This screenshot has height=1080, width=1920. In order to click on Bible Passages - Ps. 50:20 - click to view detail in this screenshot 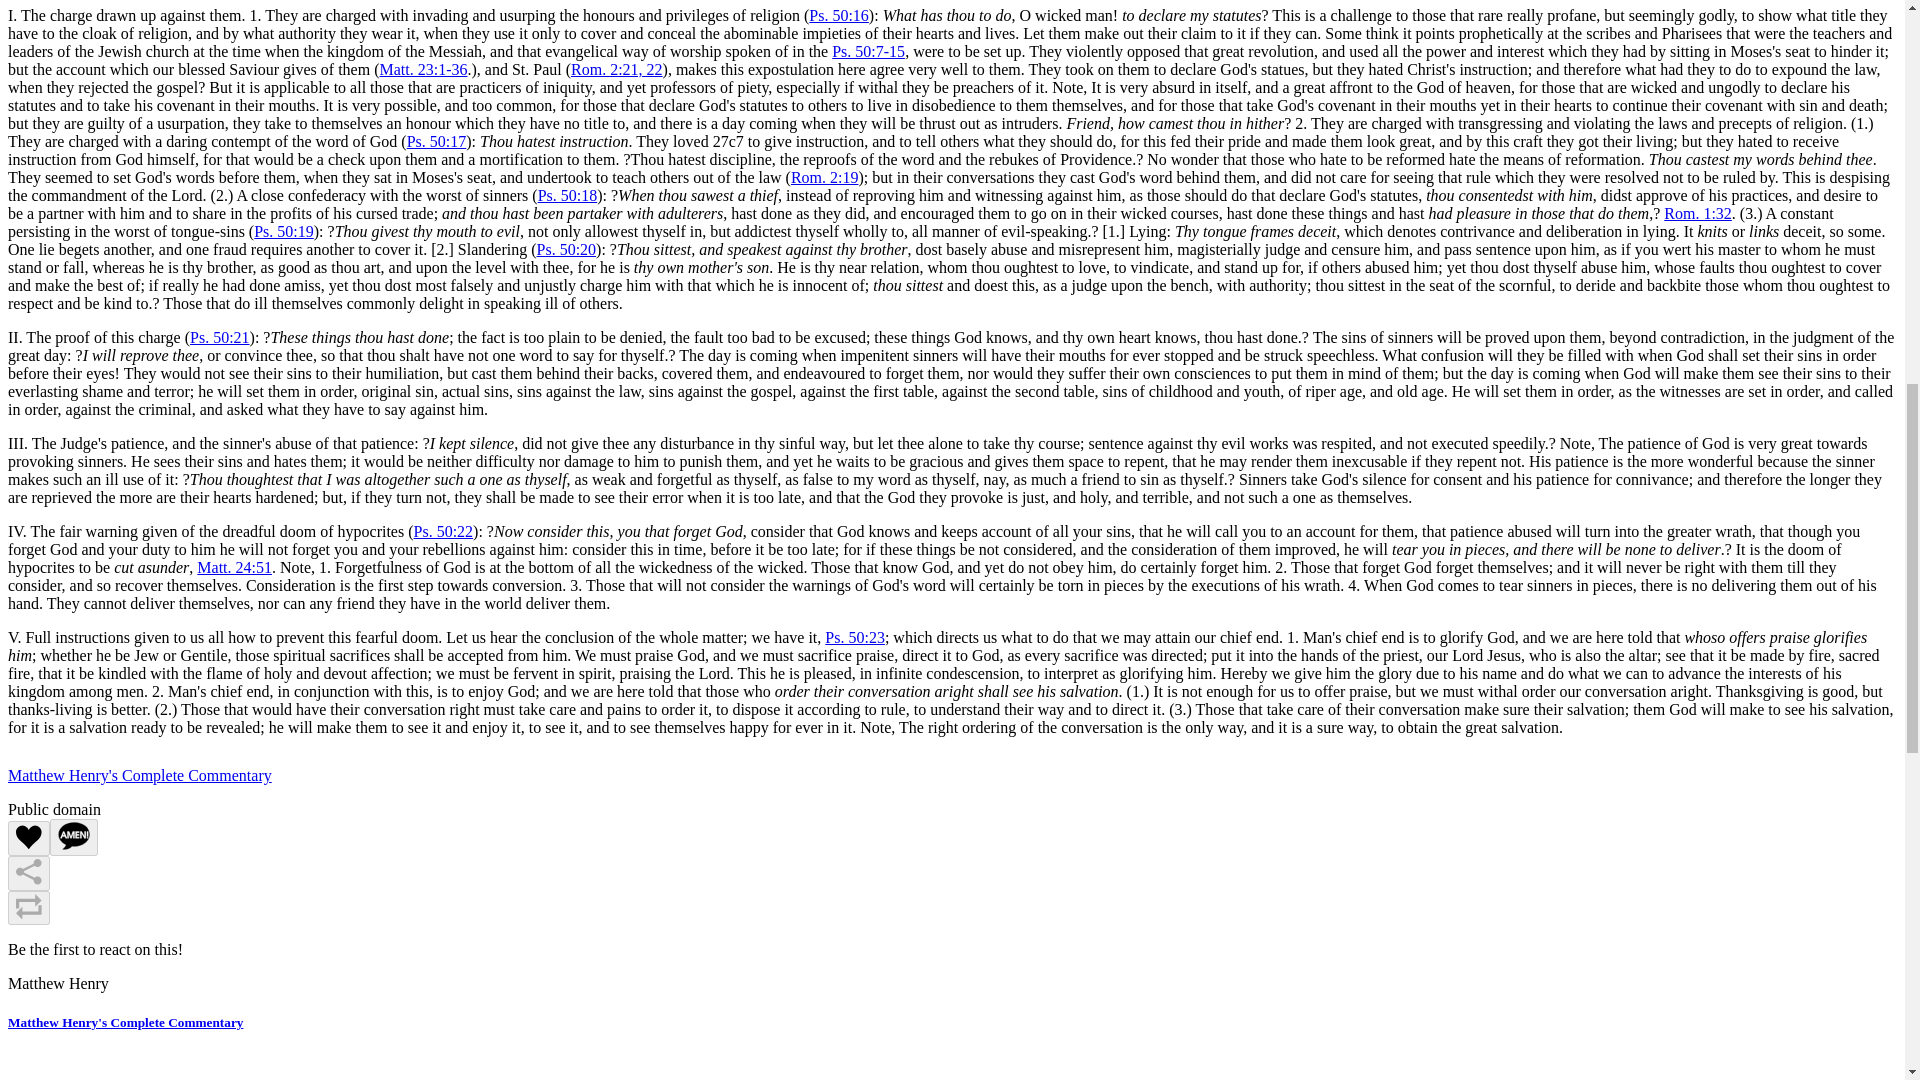, I will do `click(565, 249)`.